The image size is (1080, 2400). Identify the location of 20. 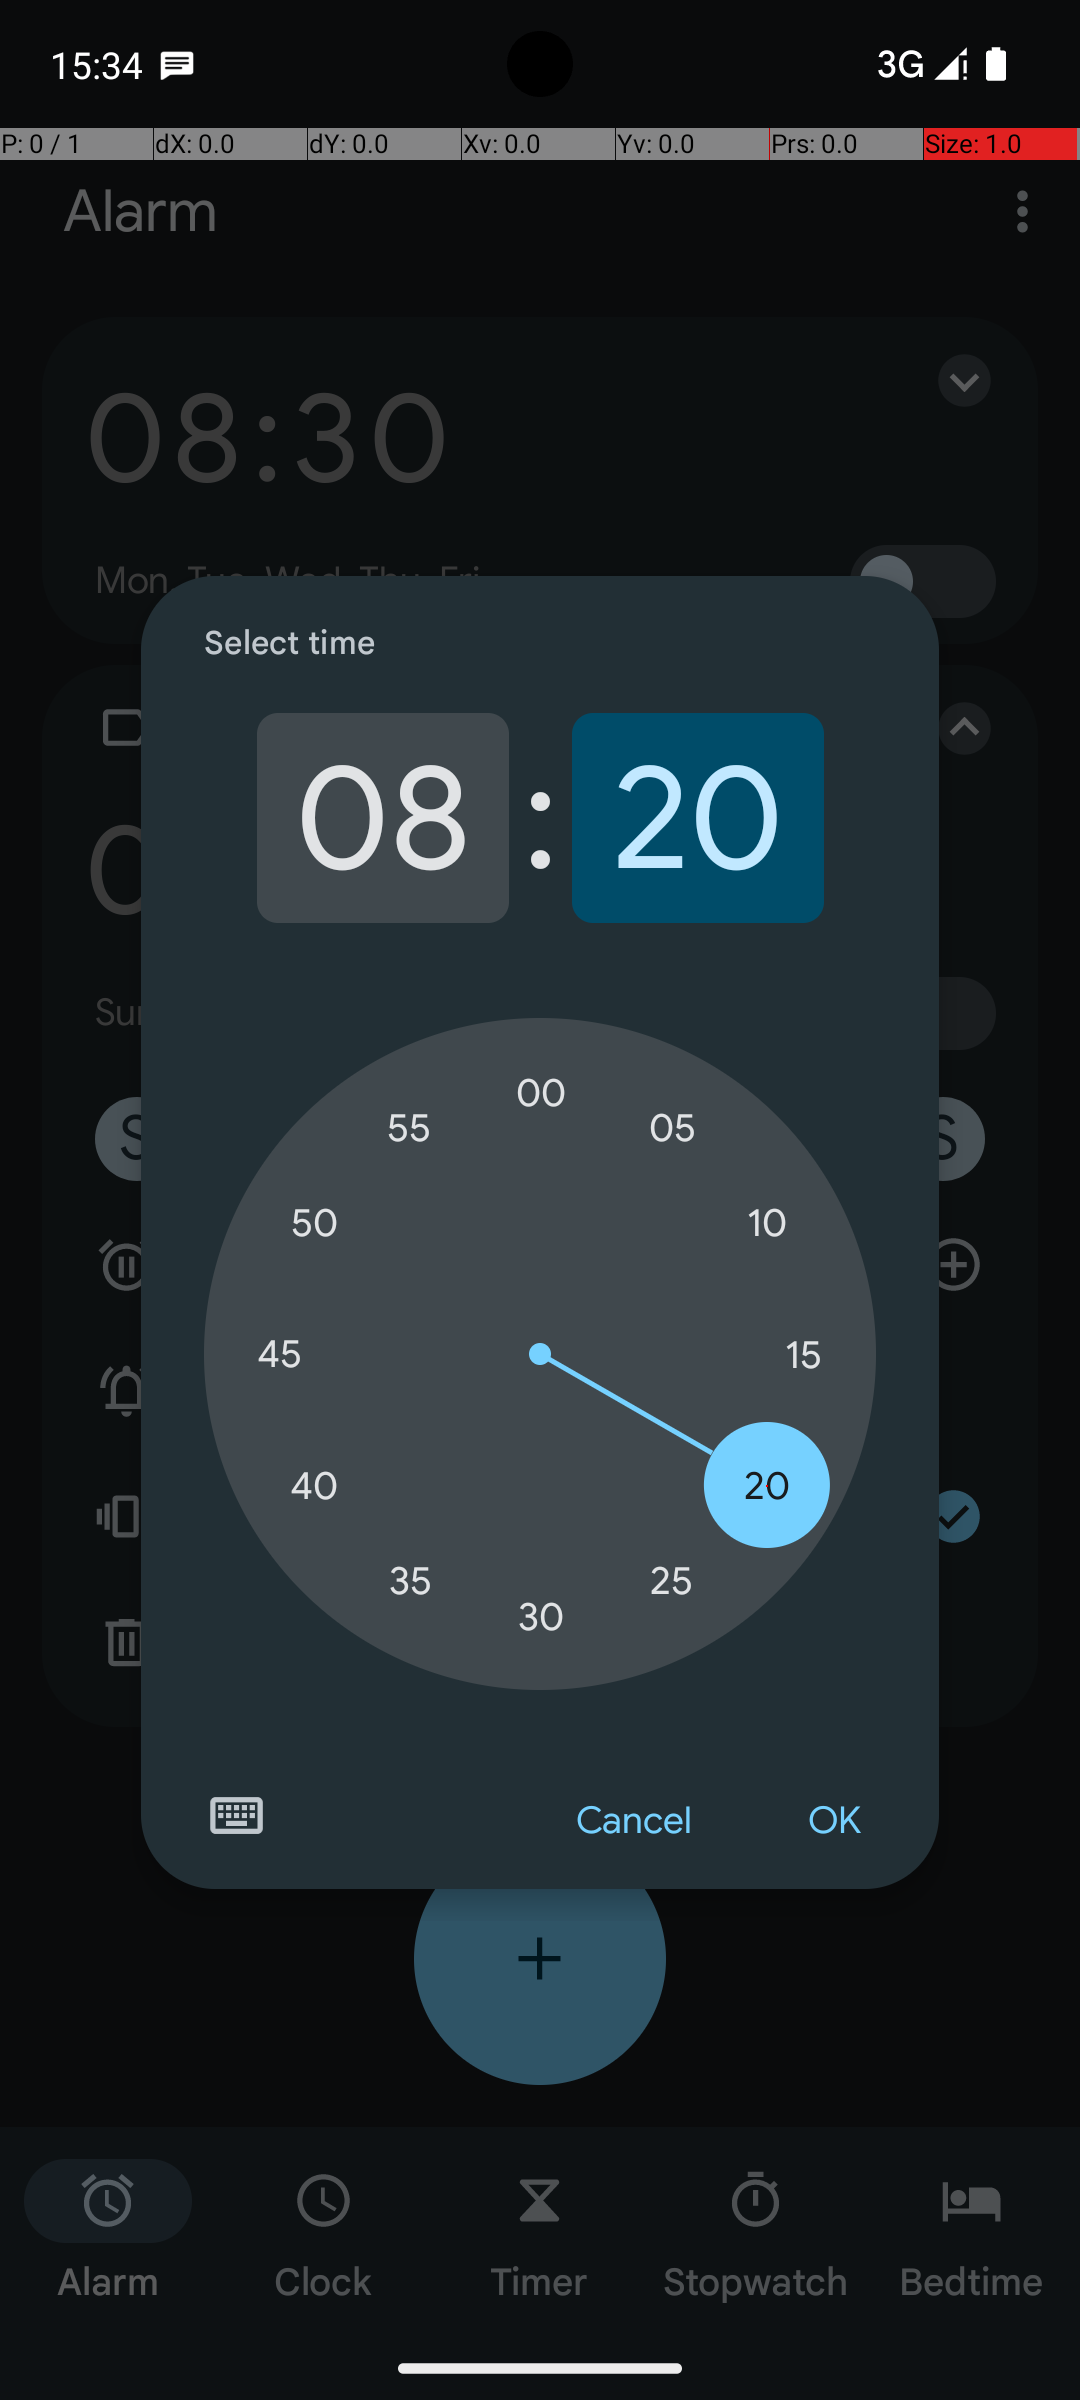
(698, 818).